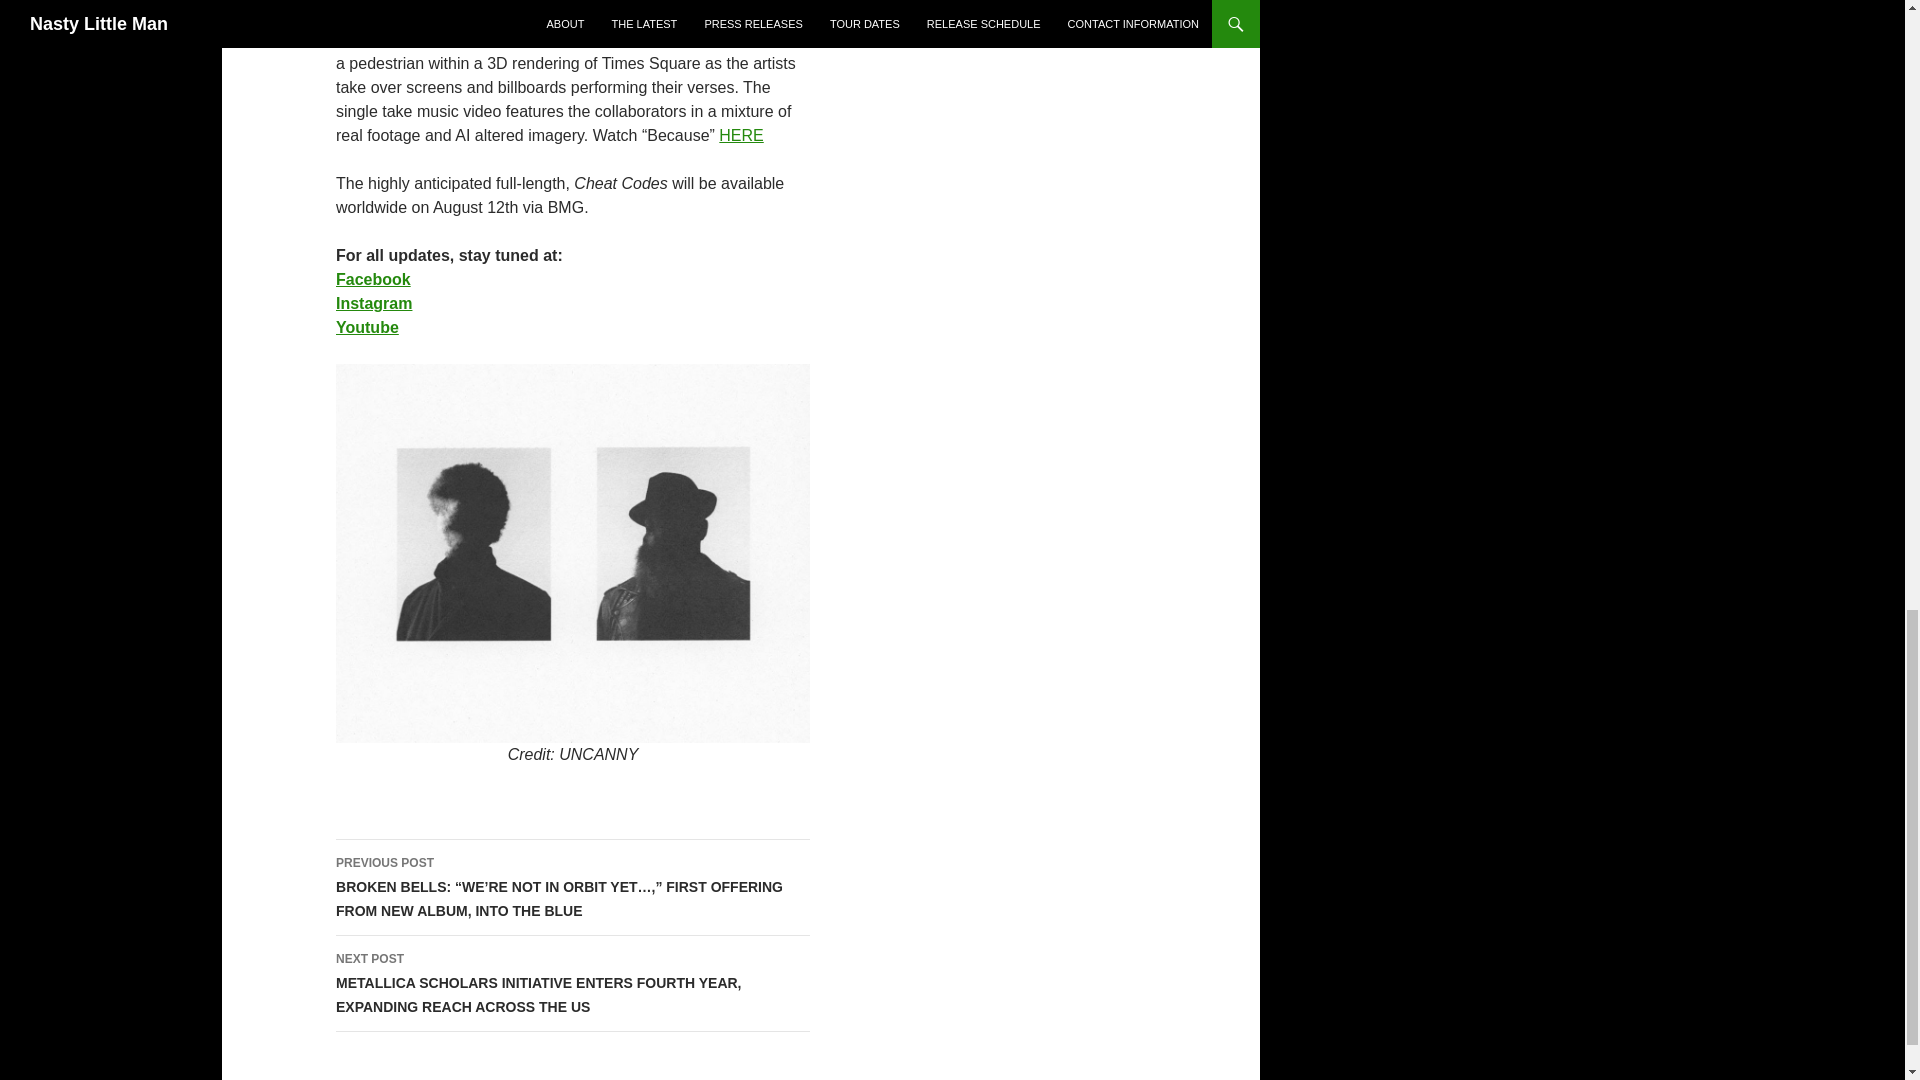 The height and width of the screenshot is (1080, 1920). What do you see at coordinates (368, 326) in the screenshot?
I see `Youtube` at bounding box center [368, 326].